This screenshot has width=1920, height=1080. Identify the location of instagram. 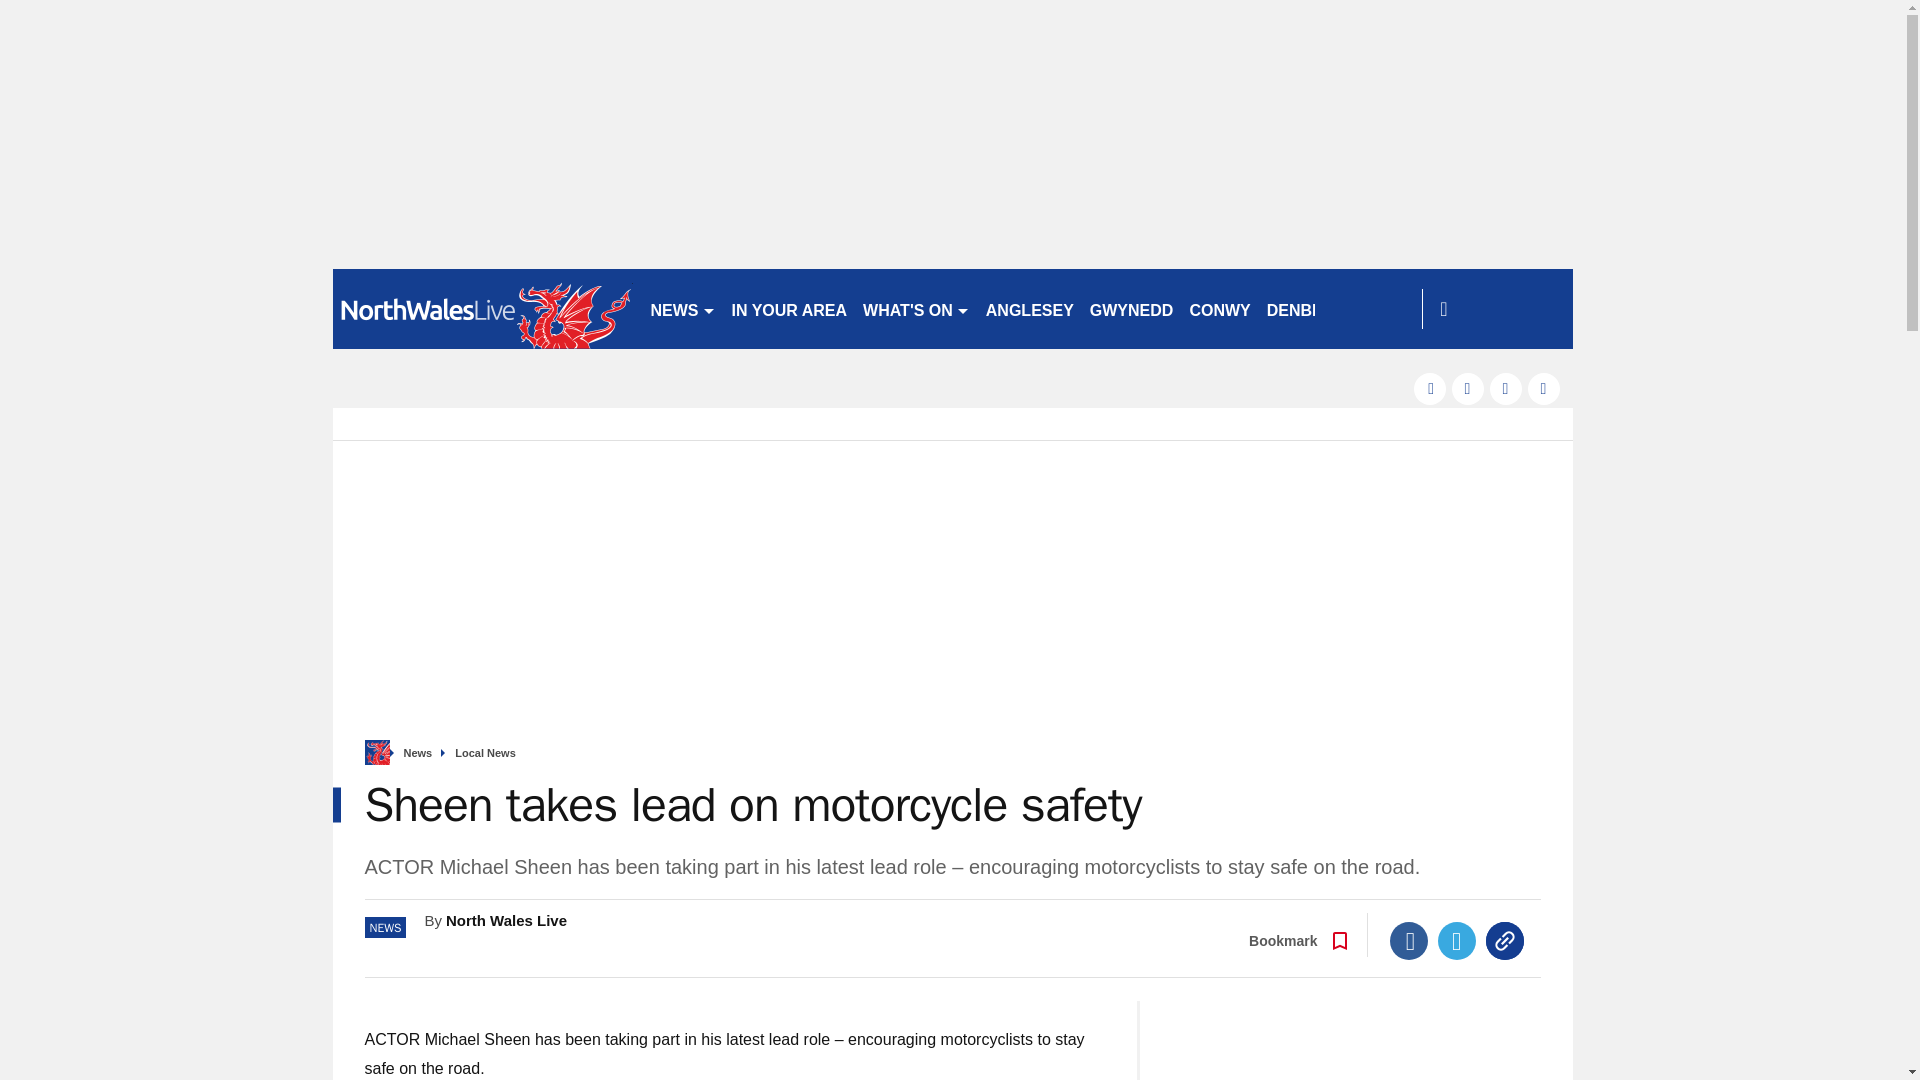
(1544, 388).